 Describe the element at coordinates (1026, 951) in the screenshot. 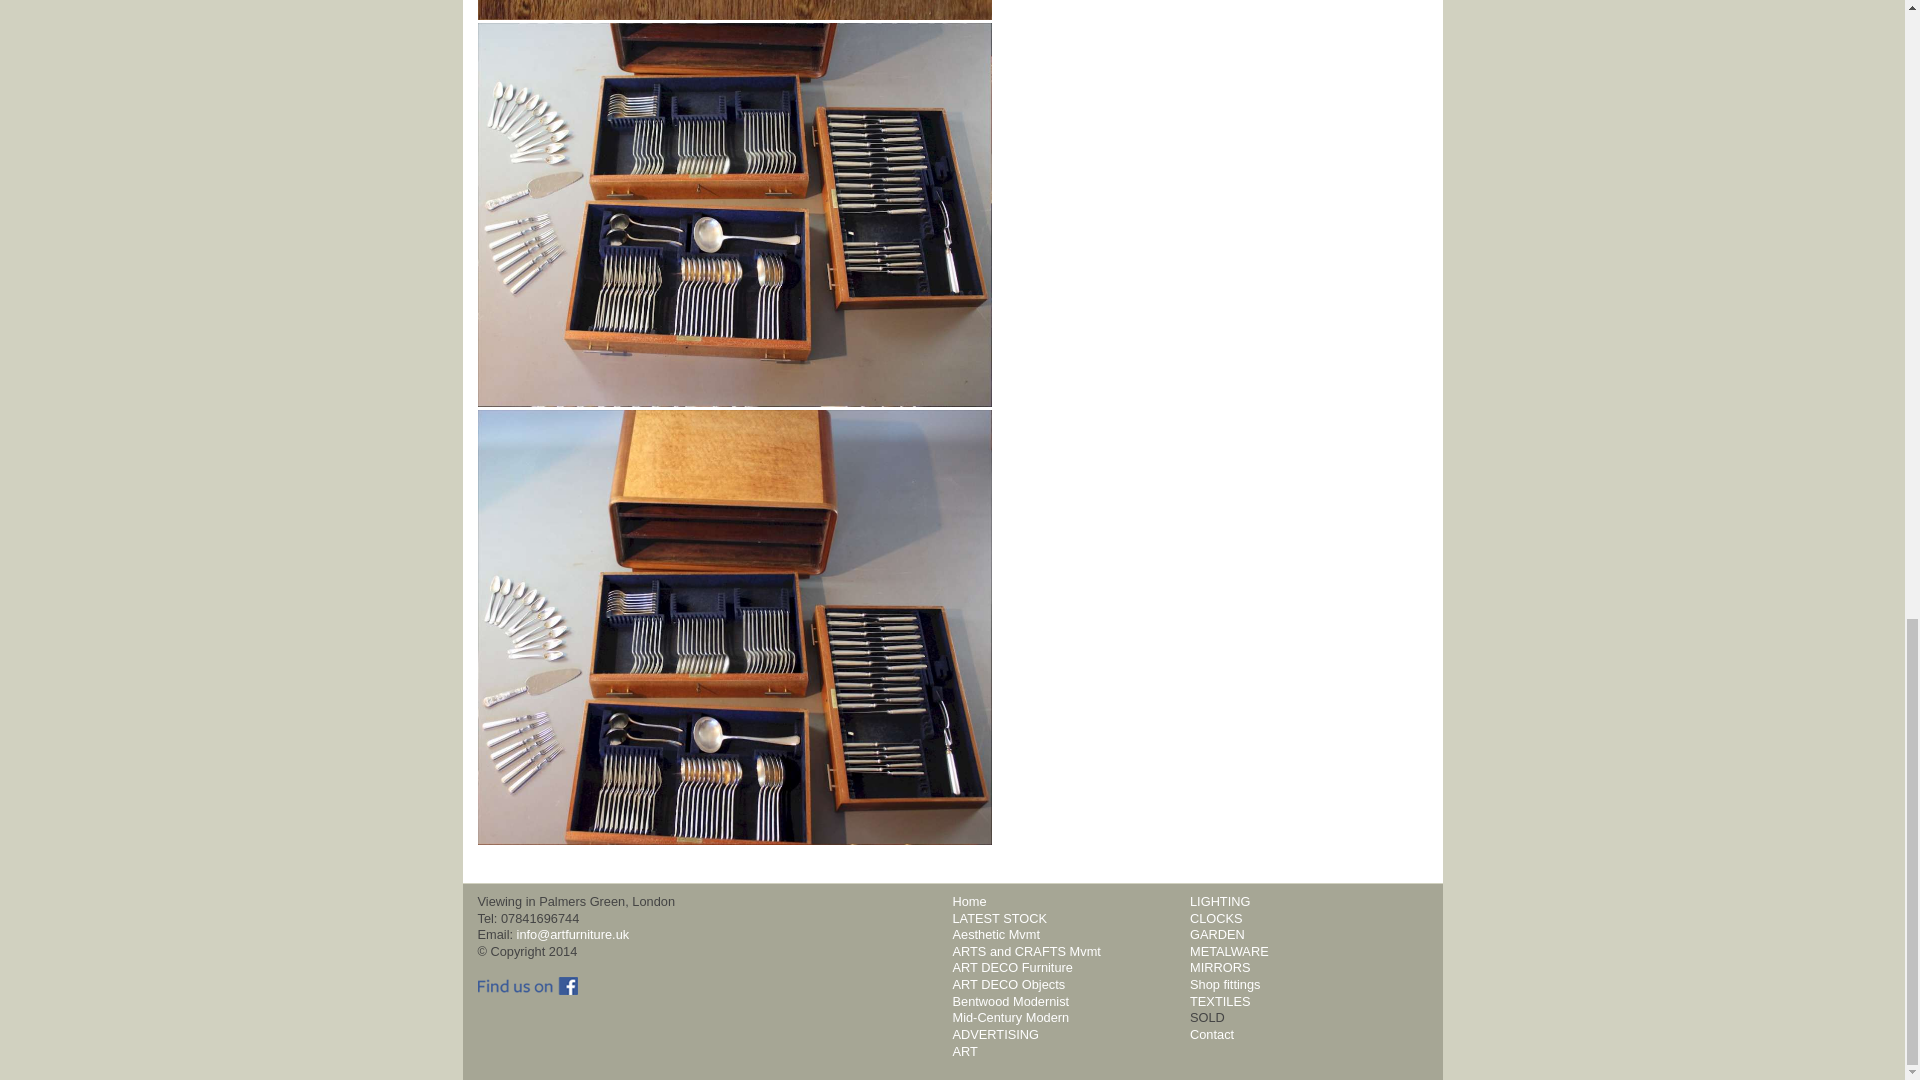

I see `ARTS and CRAFTS Mvmt` at that location.